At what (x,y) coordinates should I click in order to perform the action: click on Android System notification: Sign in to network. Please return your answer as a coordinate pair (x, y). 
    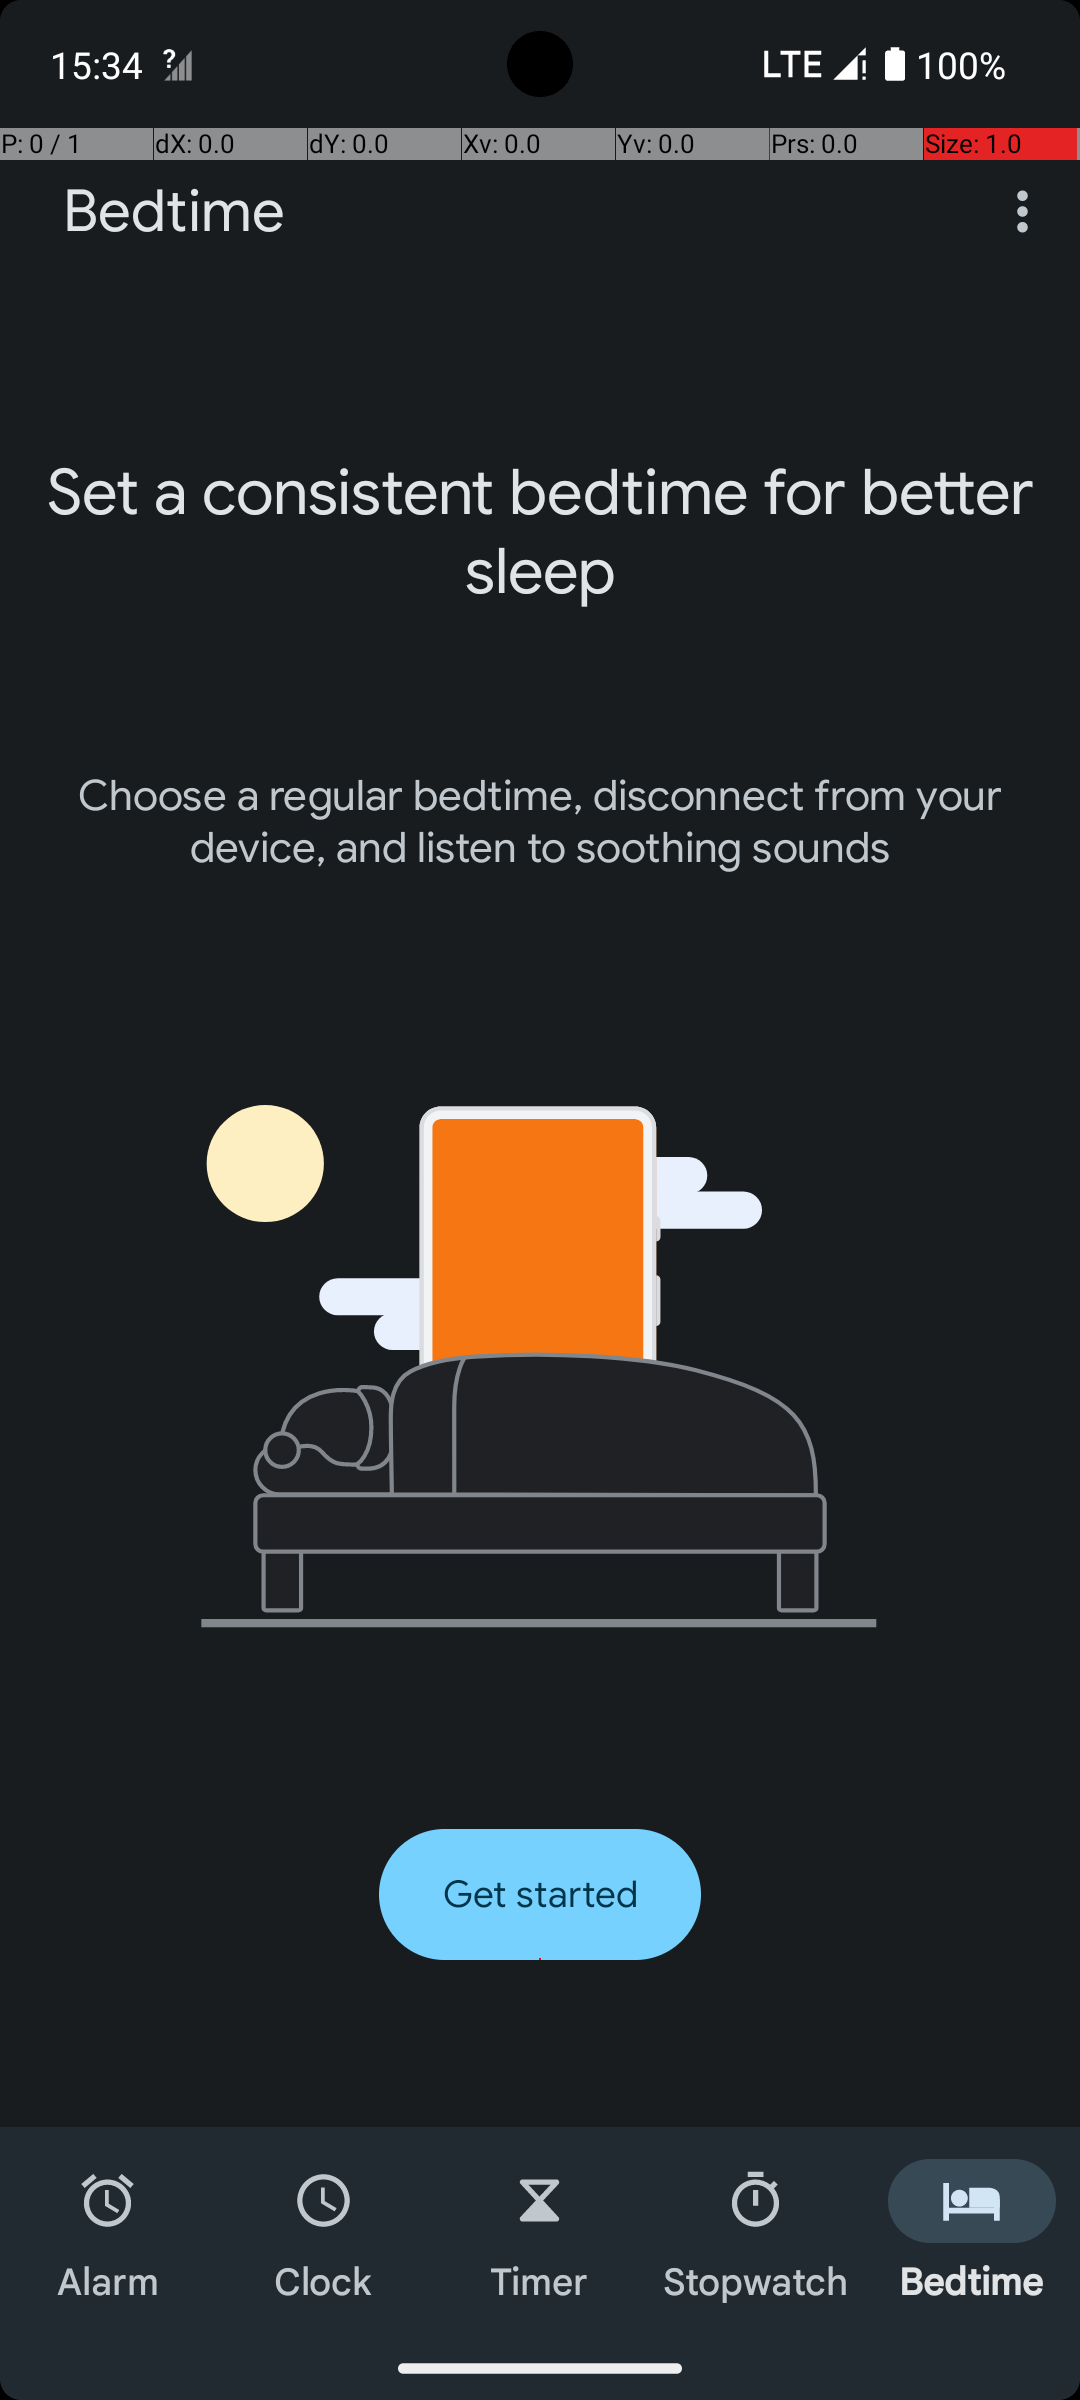
    Looking at the image, I should click on (177, 64).